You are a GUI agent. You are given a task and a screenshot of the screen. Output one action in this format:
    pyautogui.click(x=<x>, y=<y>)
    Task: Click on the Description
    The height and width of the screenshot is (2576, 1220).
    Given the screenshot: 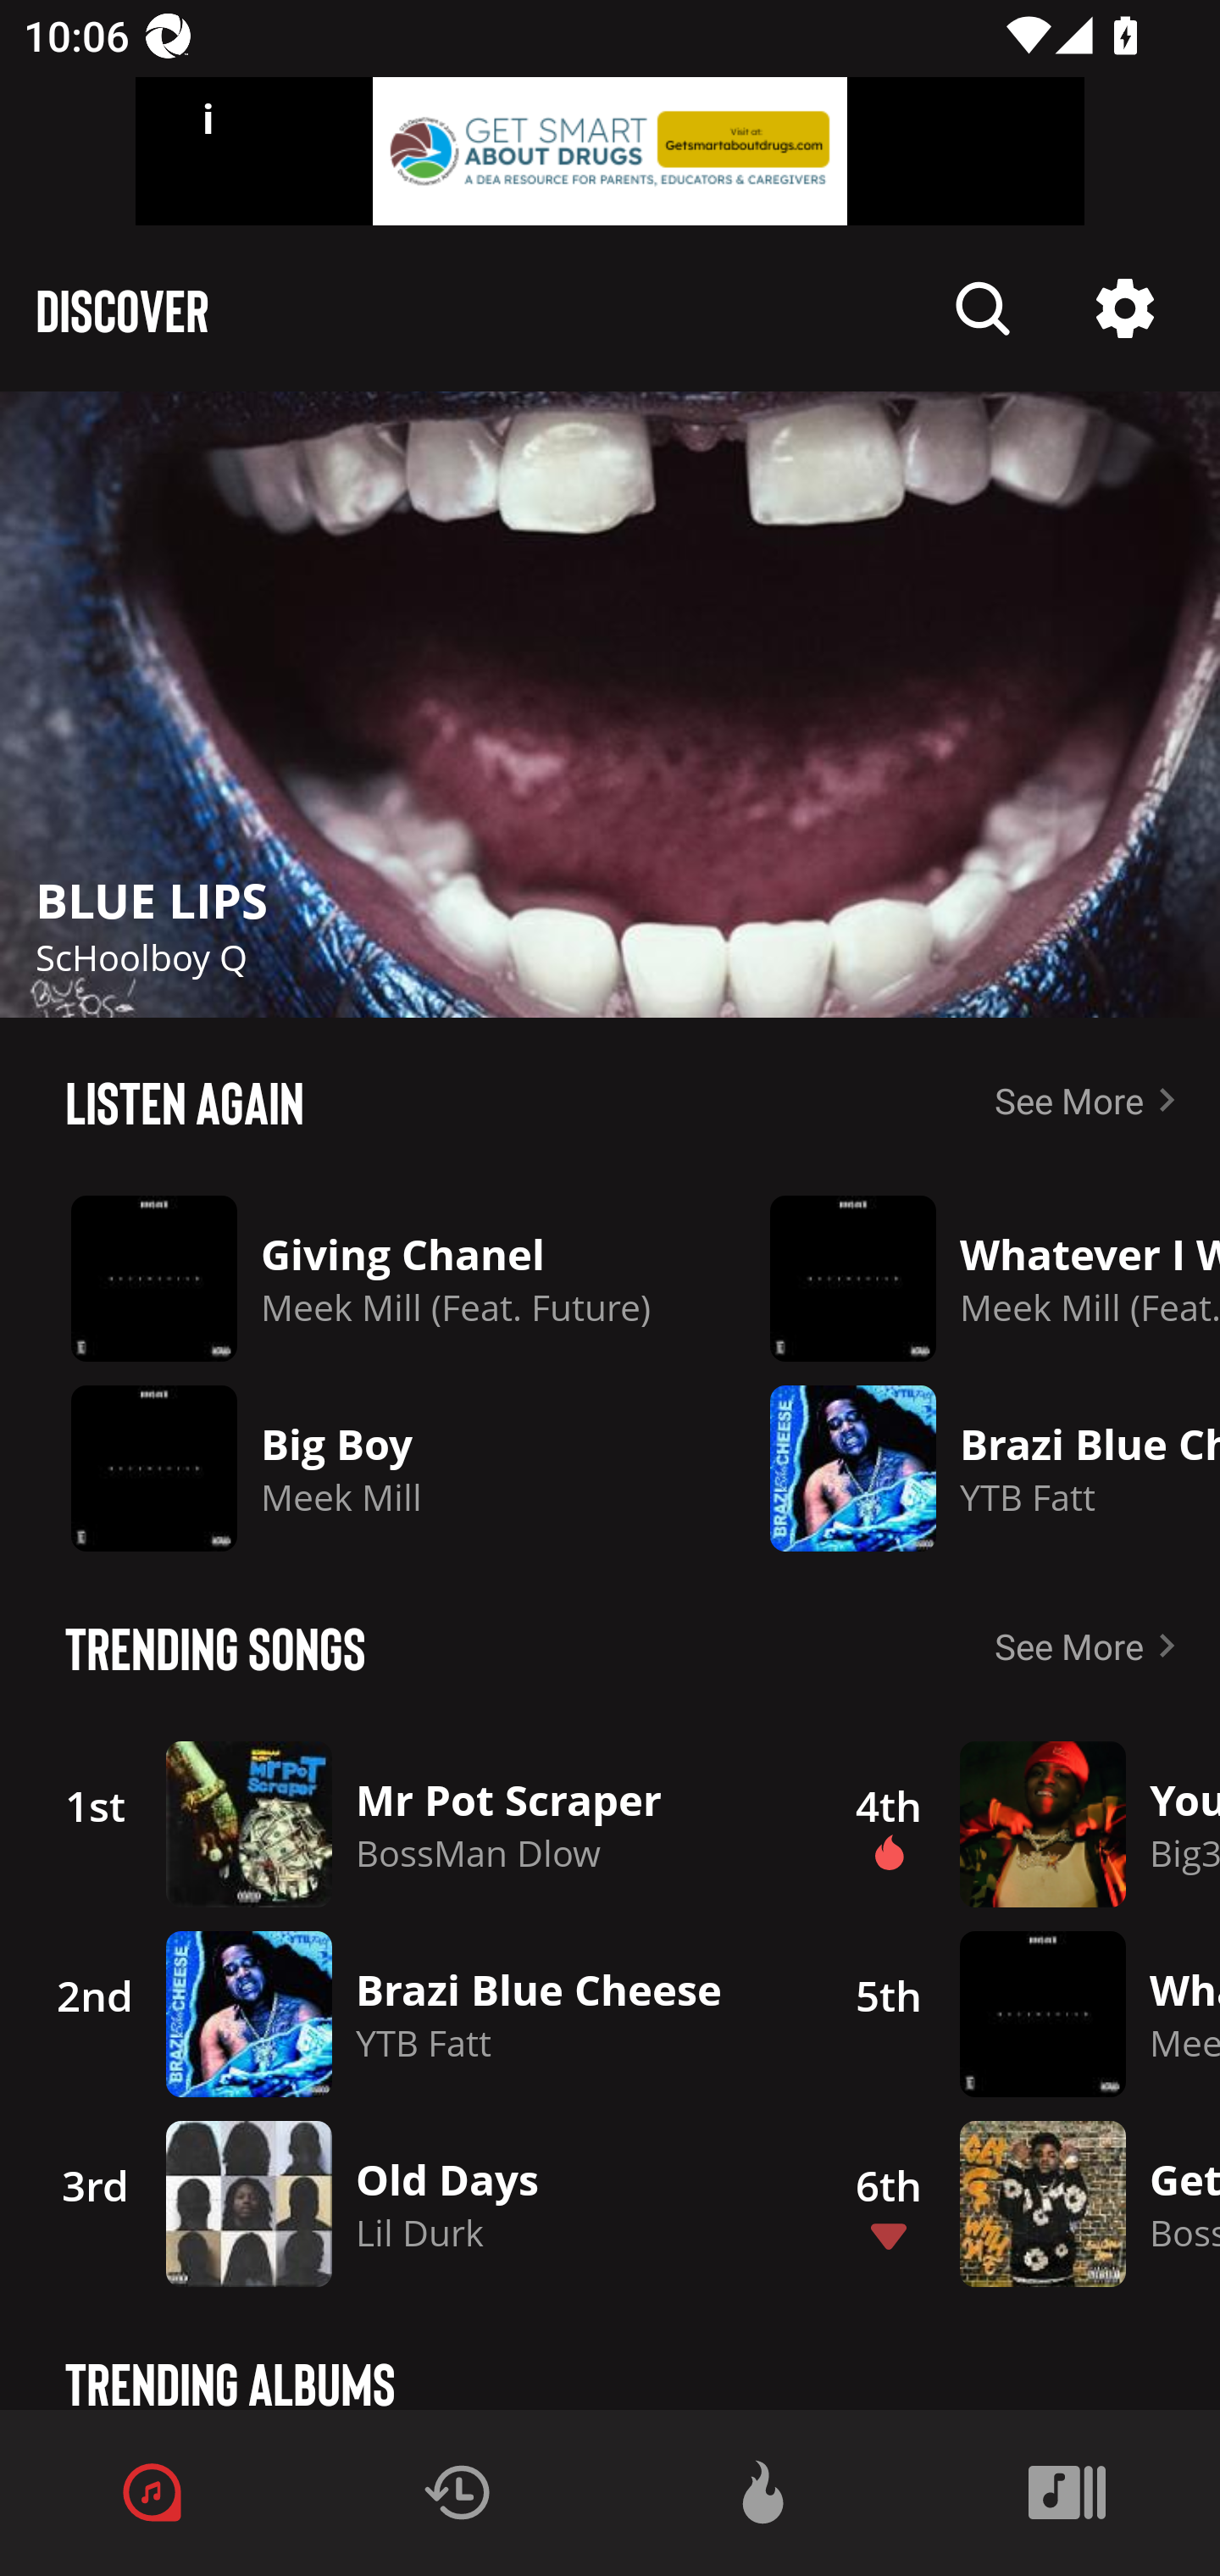 What is the action you would take?
    pyautogui.click(x=983, y=308)
    